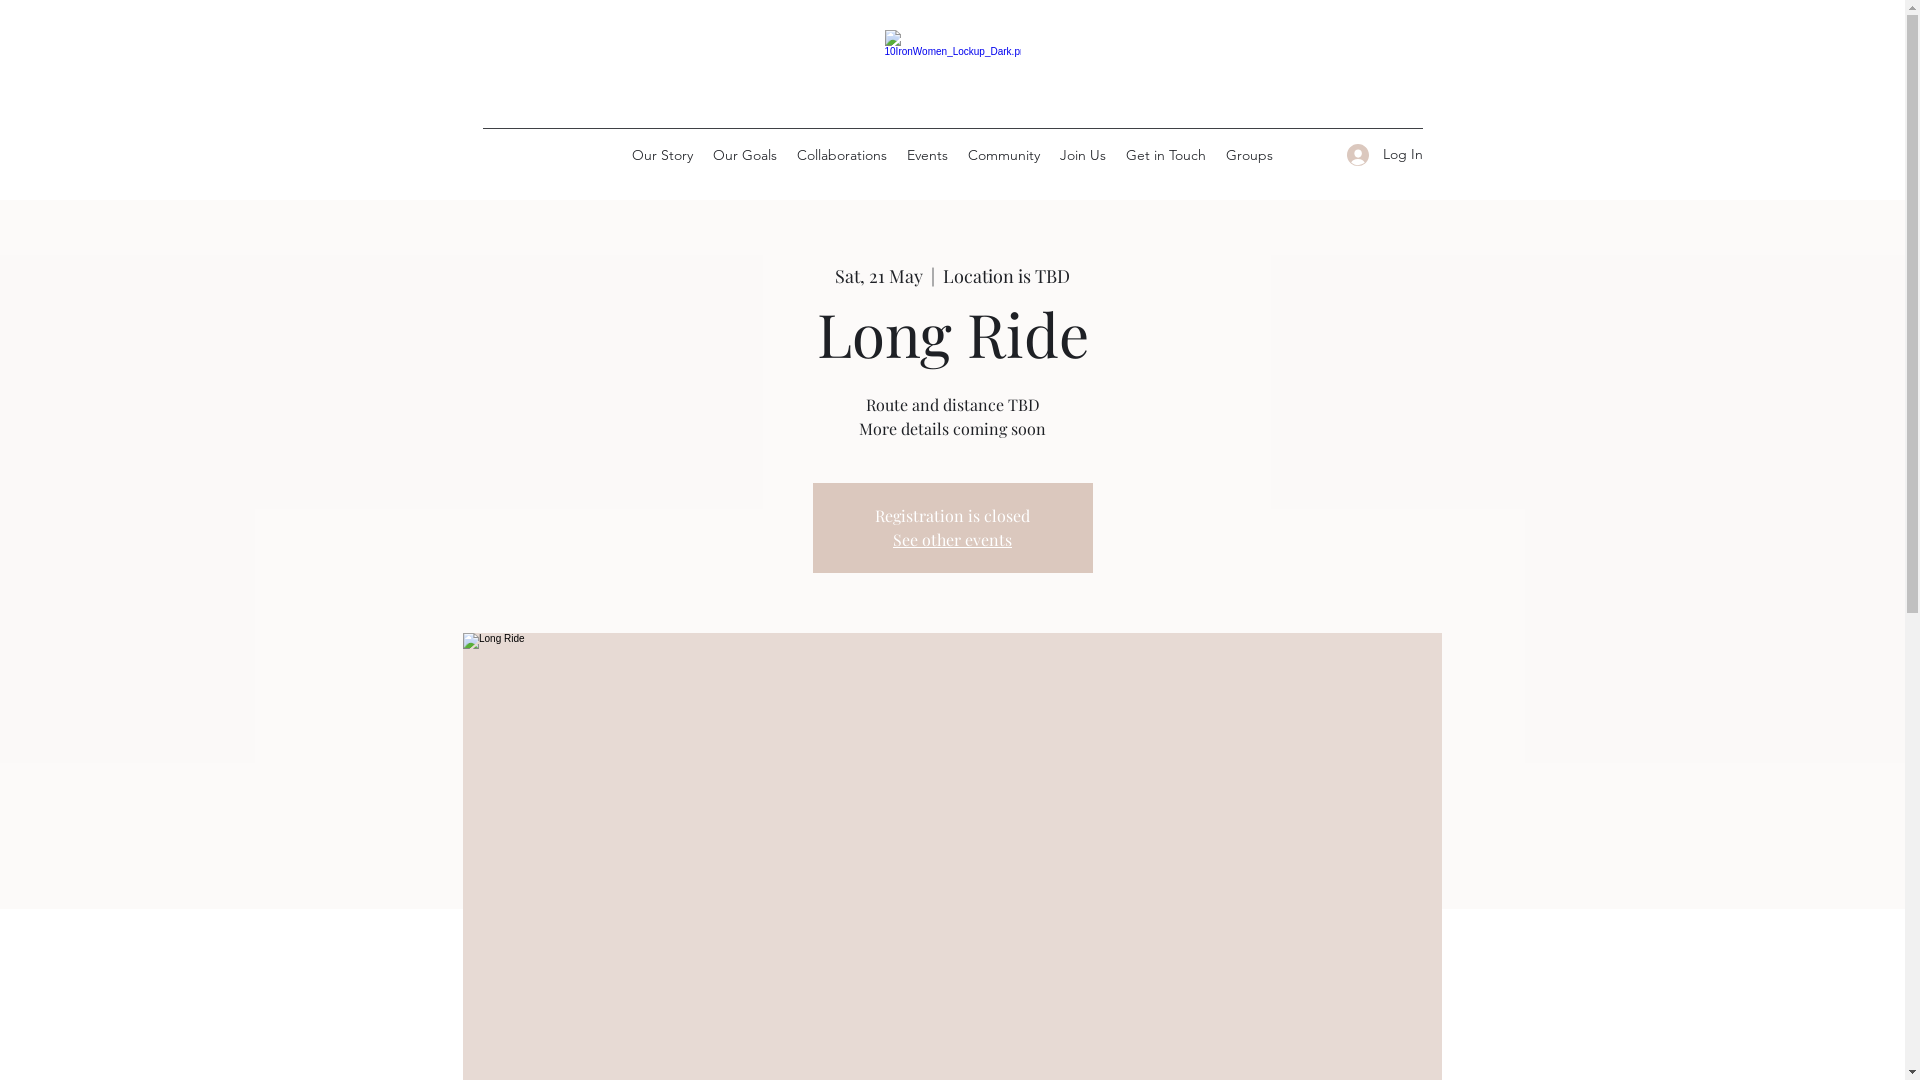 The image size is (1920, 1080). Describe the element at coordinates (662, 155) in the screenshot. I see `Our Story` at that location.